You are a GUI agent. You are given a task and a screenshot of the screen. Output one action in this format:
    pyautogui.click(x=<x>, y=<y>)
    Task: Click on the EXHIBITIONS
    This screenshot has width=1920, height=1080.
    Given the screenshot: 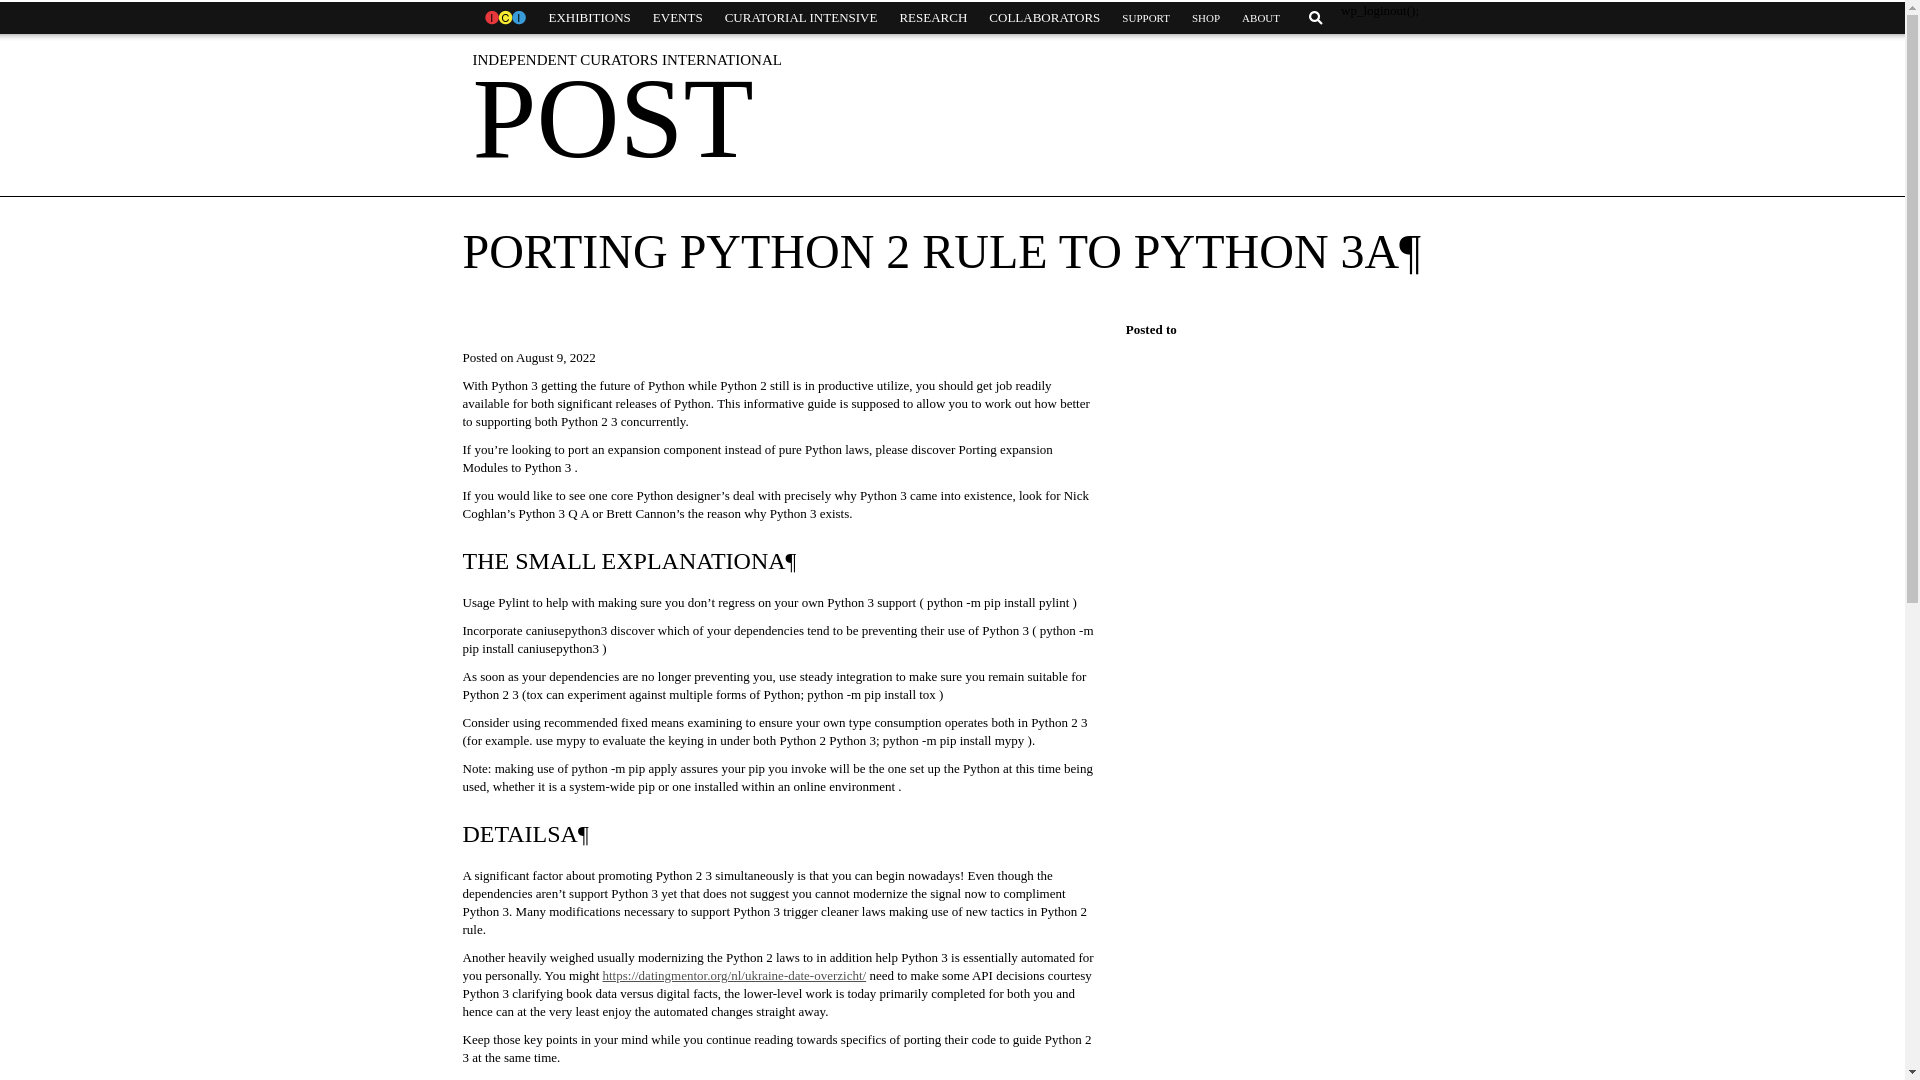 What is the action you would take?
    pyautogui.click(x=589, y=18)
    